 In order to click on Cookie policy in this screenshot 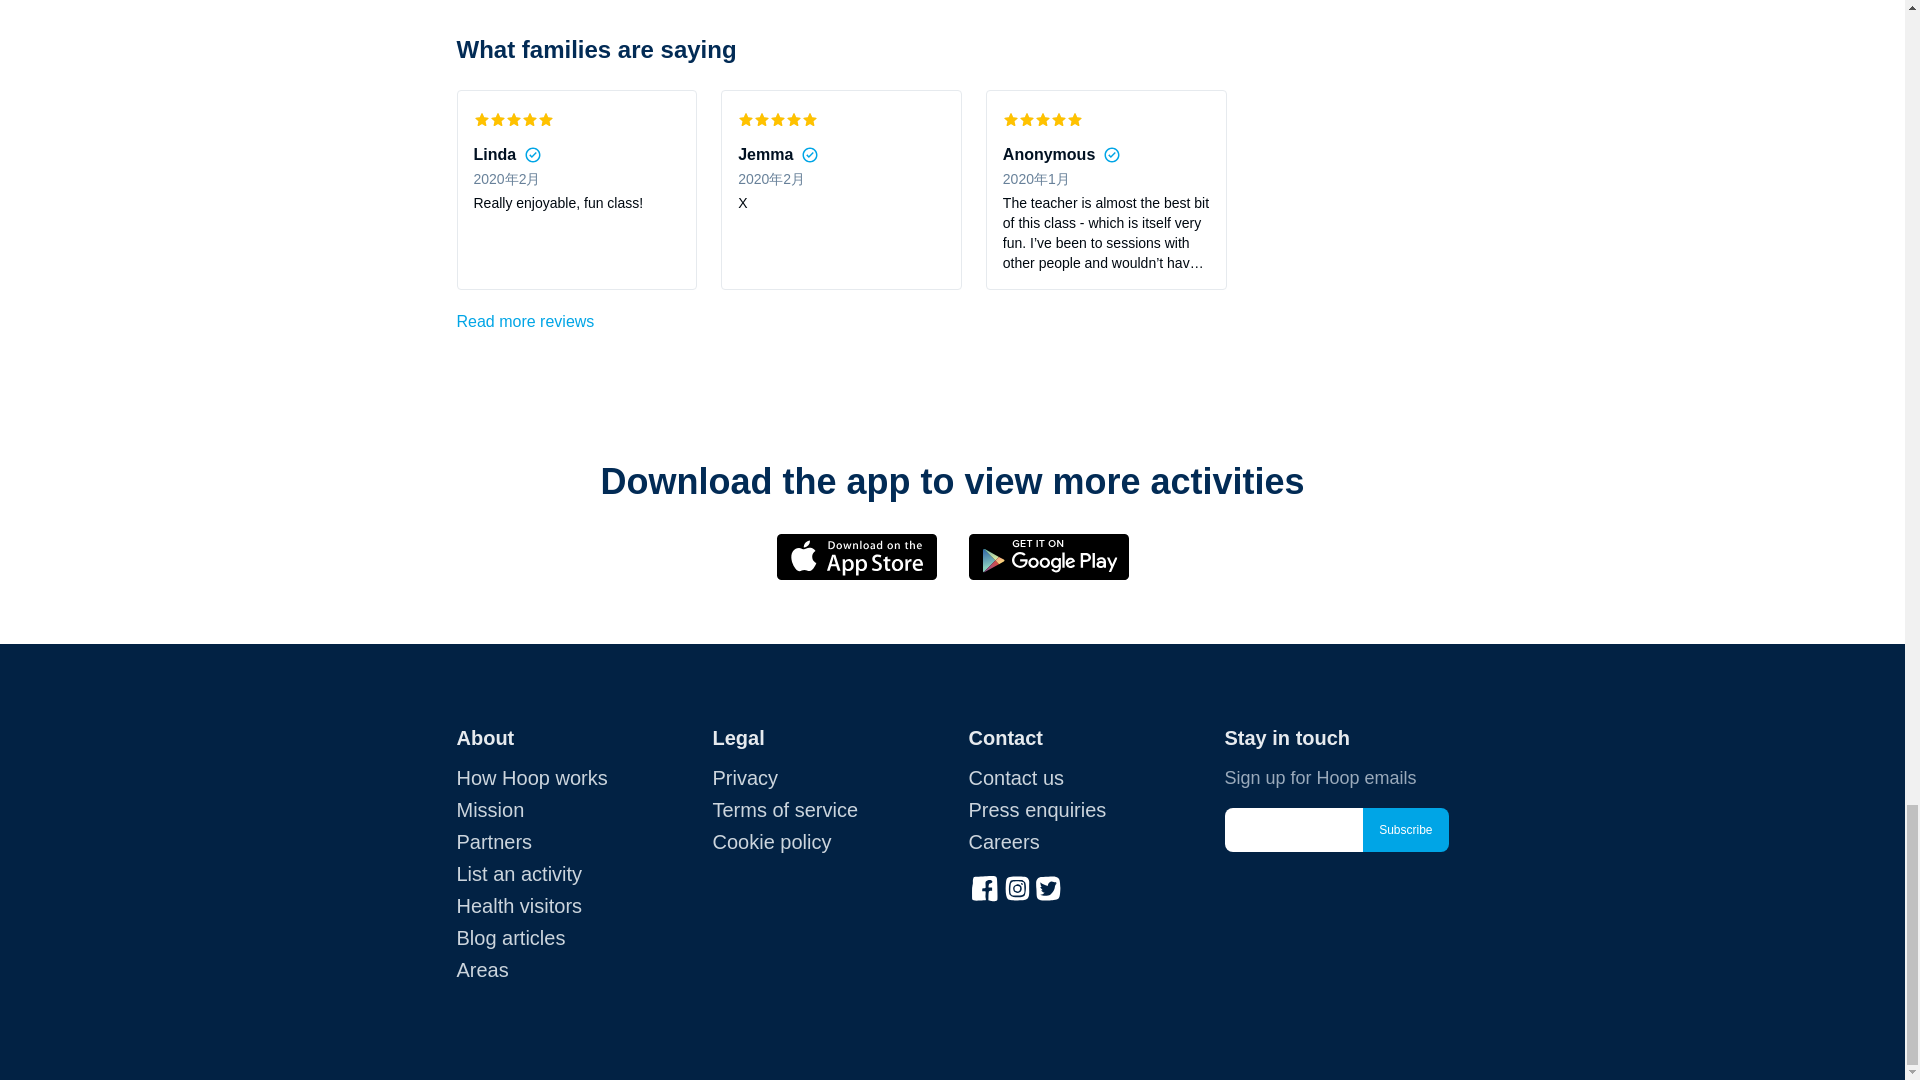, I will do `click(772, 842)`.